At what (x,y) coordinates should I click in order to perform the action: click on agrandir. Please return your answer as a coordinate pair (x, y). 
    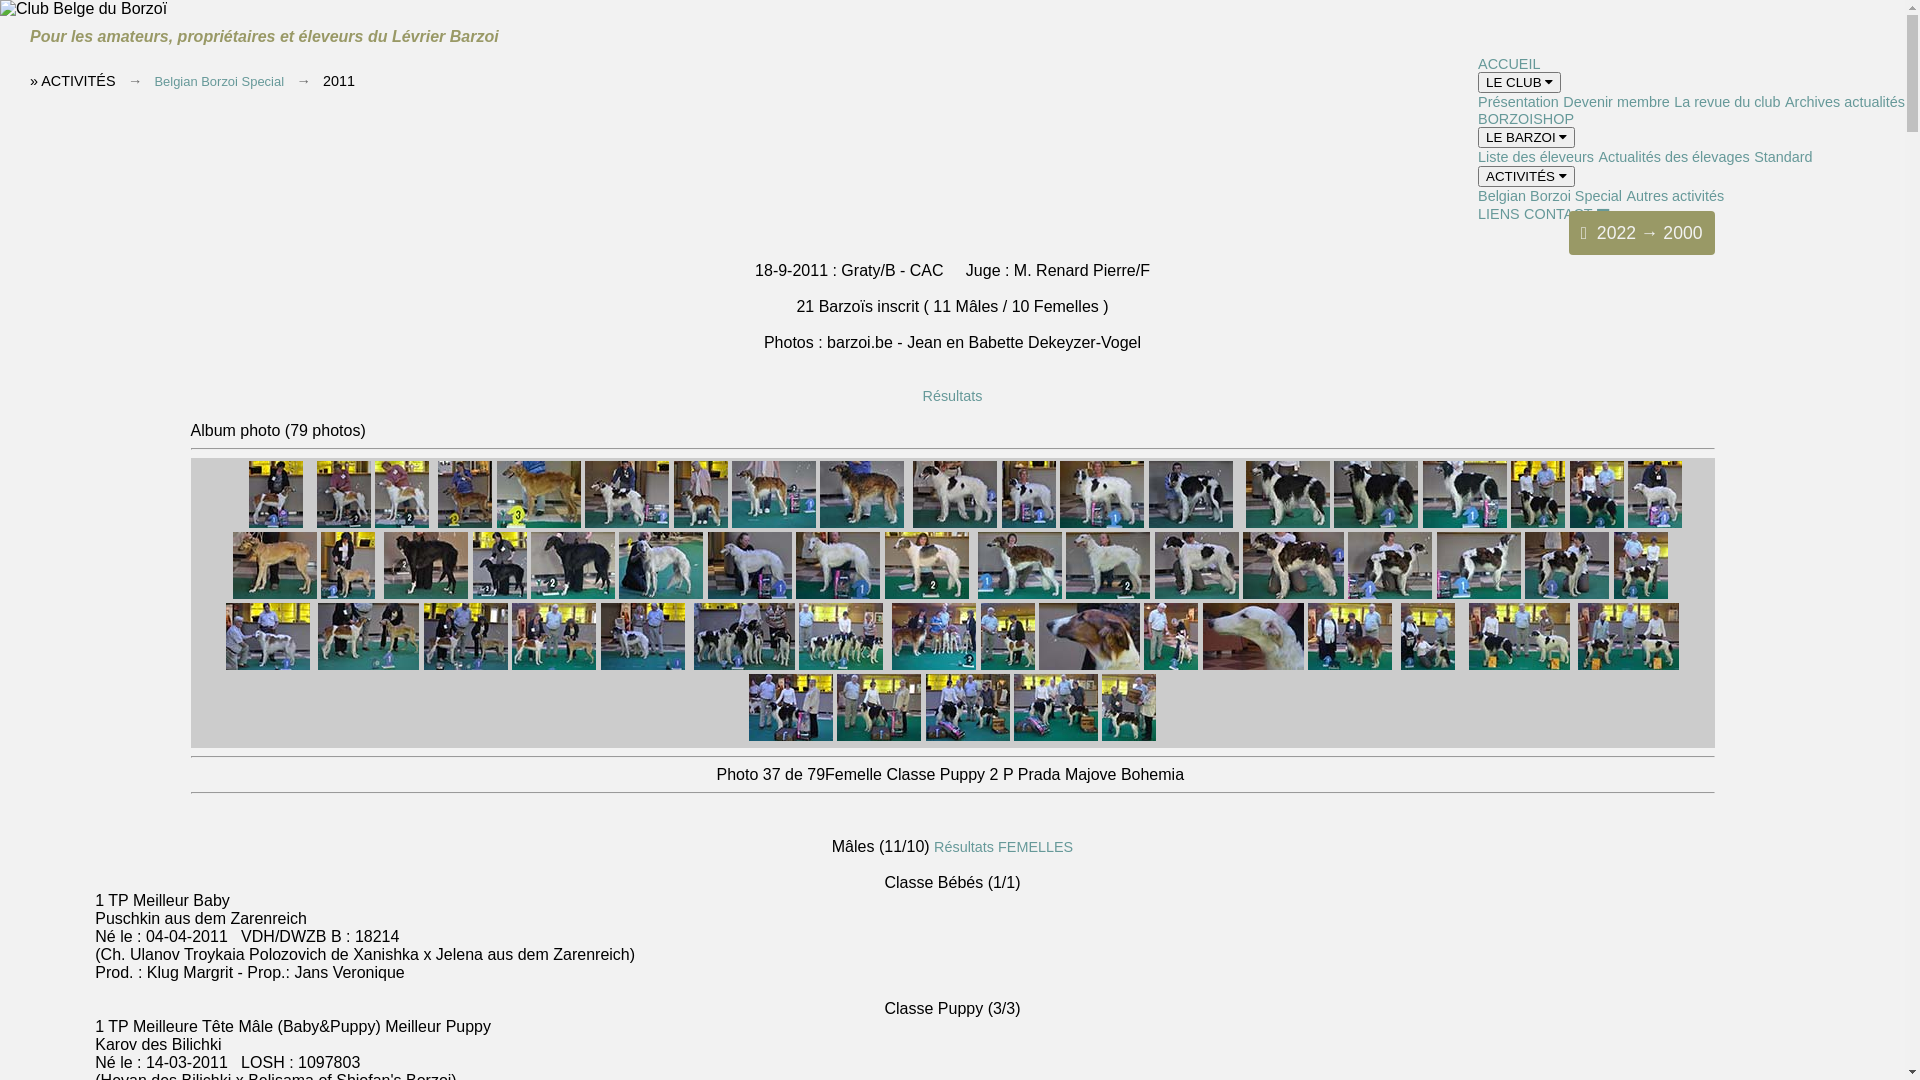
    Looking at the image, I should click on (499, 594).